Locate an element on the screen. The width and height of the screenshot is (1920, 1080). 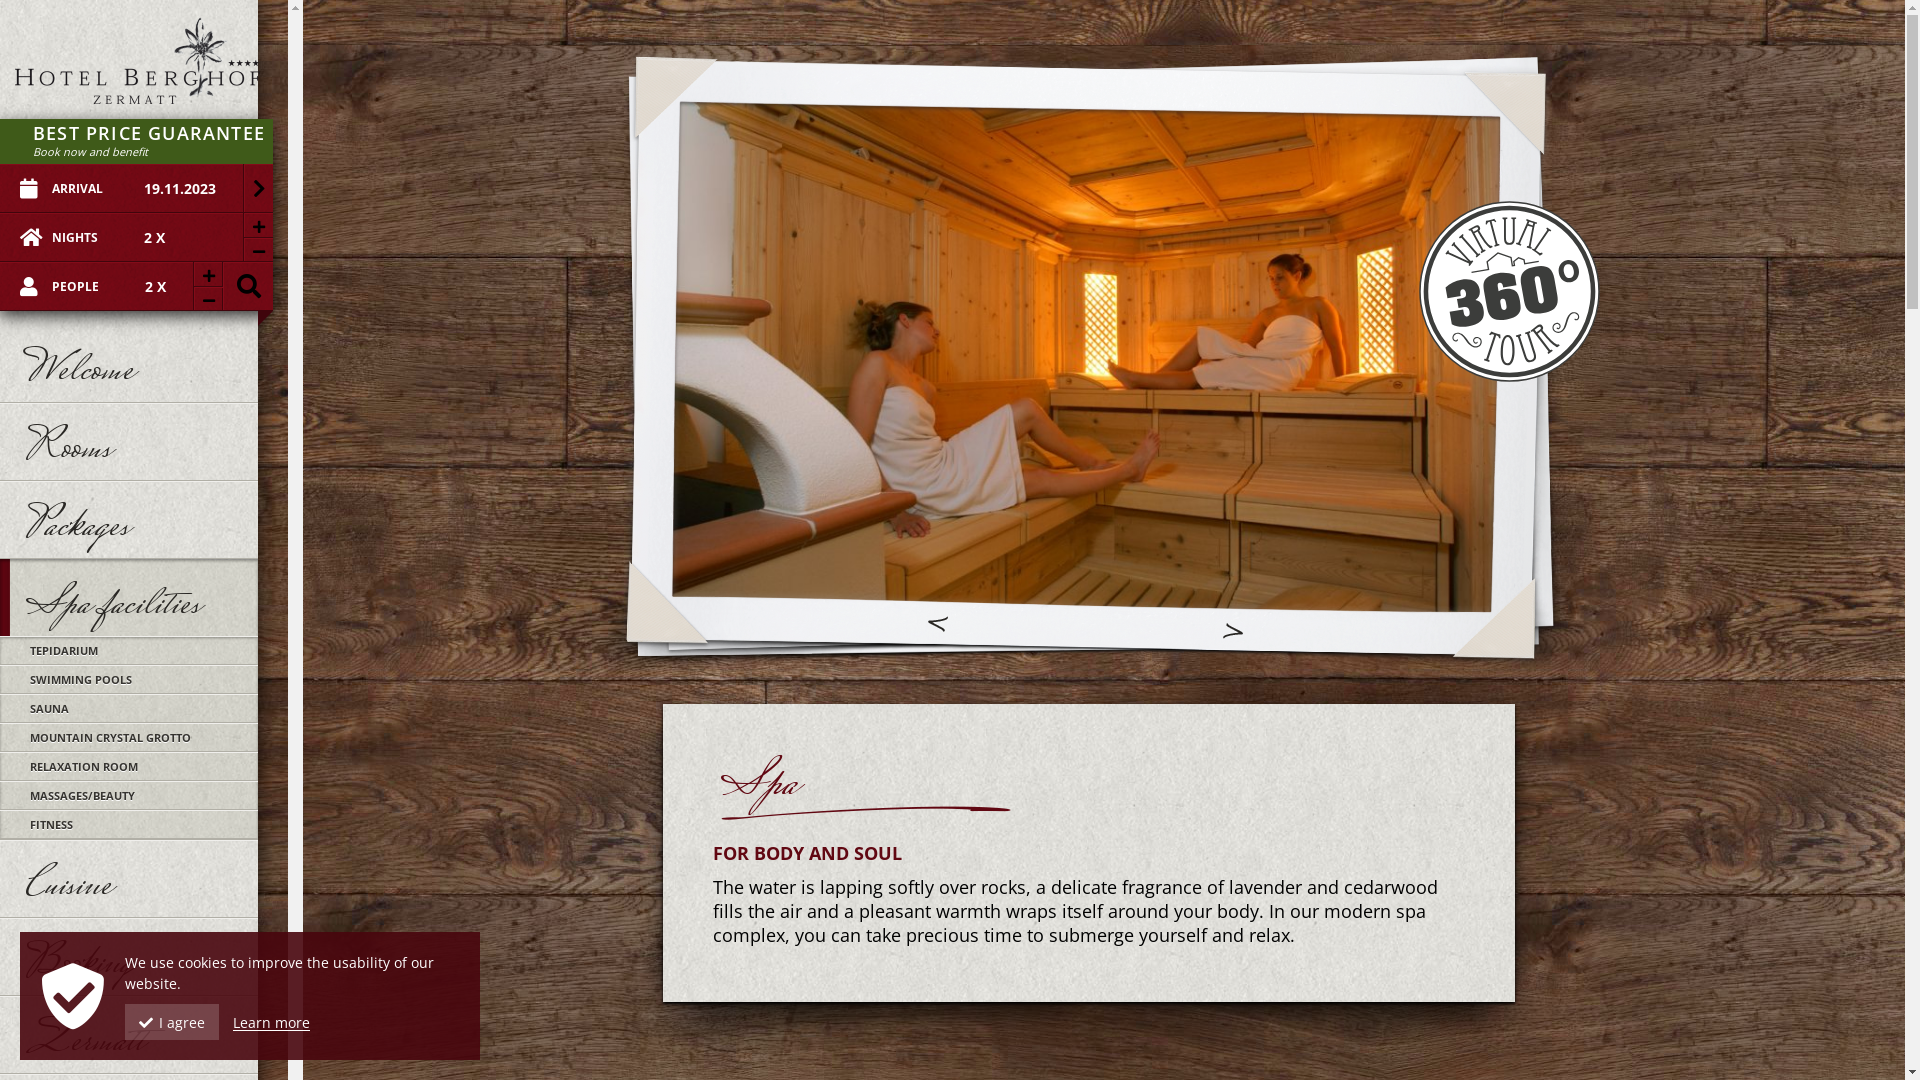
MOUNTAIN CRYSTAL GROTTO is located at coordinates (129, 738).